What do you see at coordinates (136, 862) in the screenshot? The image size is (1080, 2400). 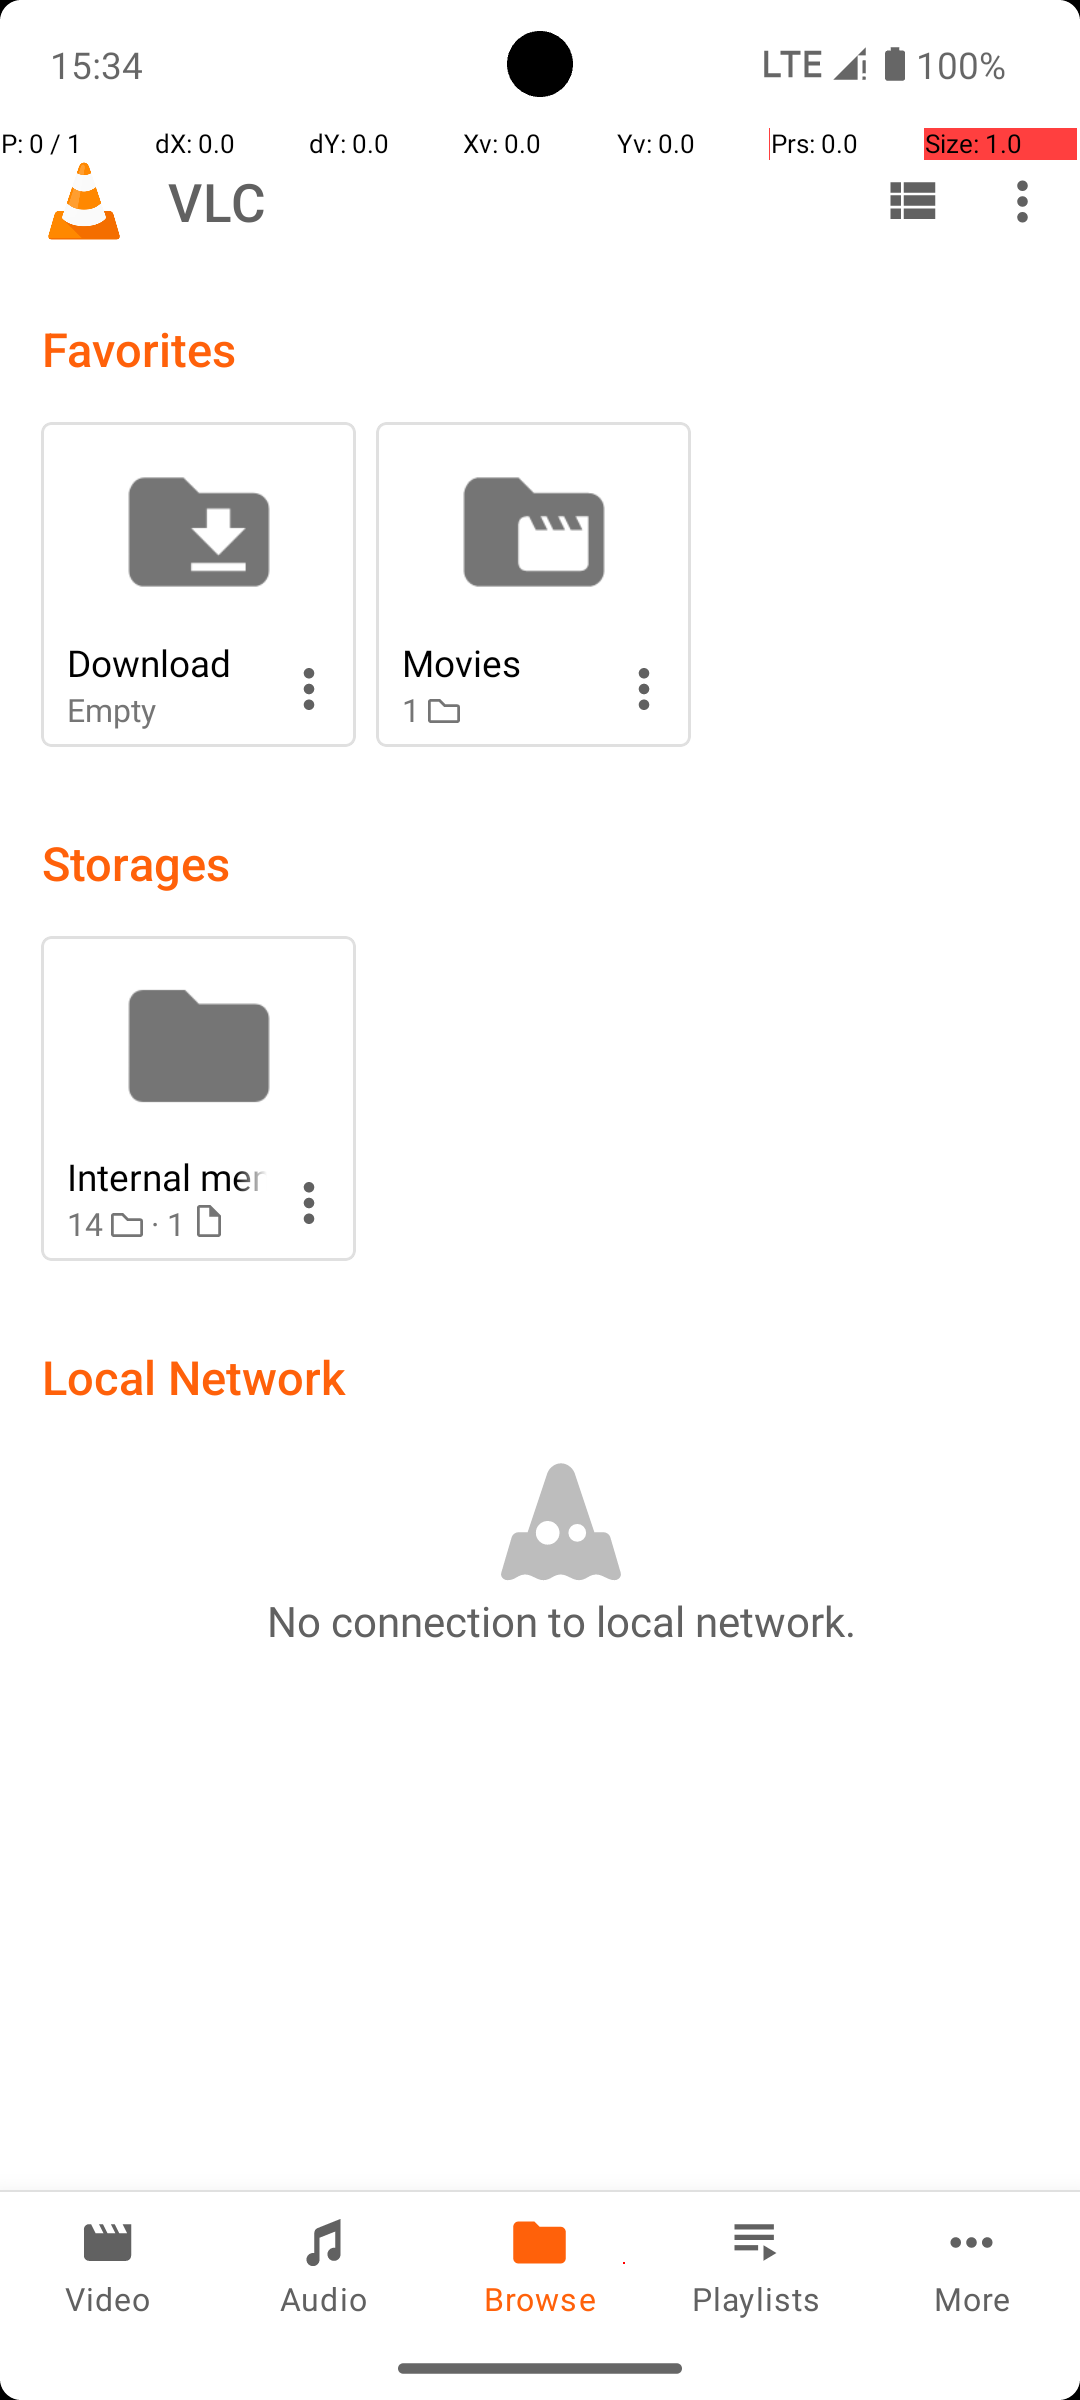 I see `Storages` at bounding box center [136, 862].